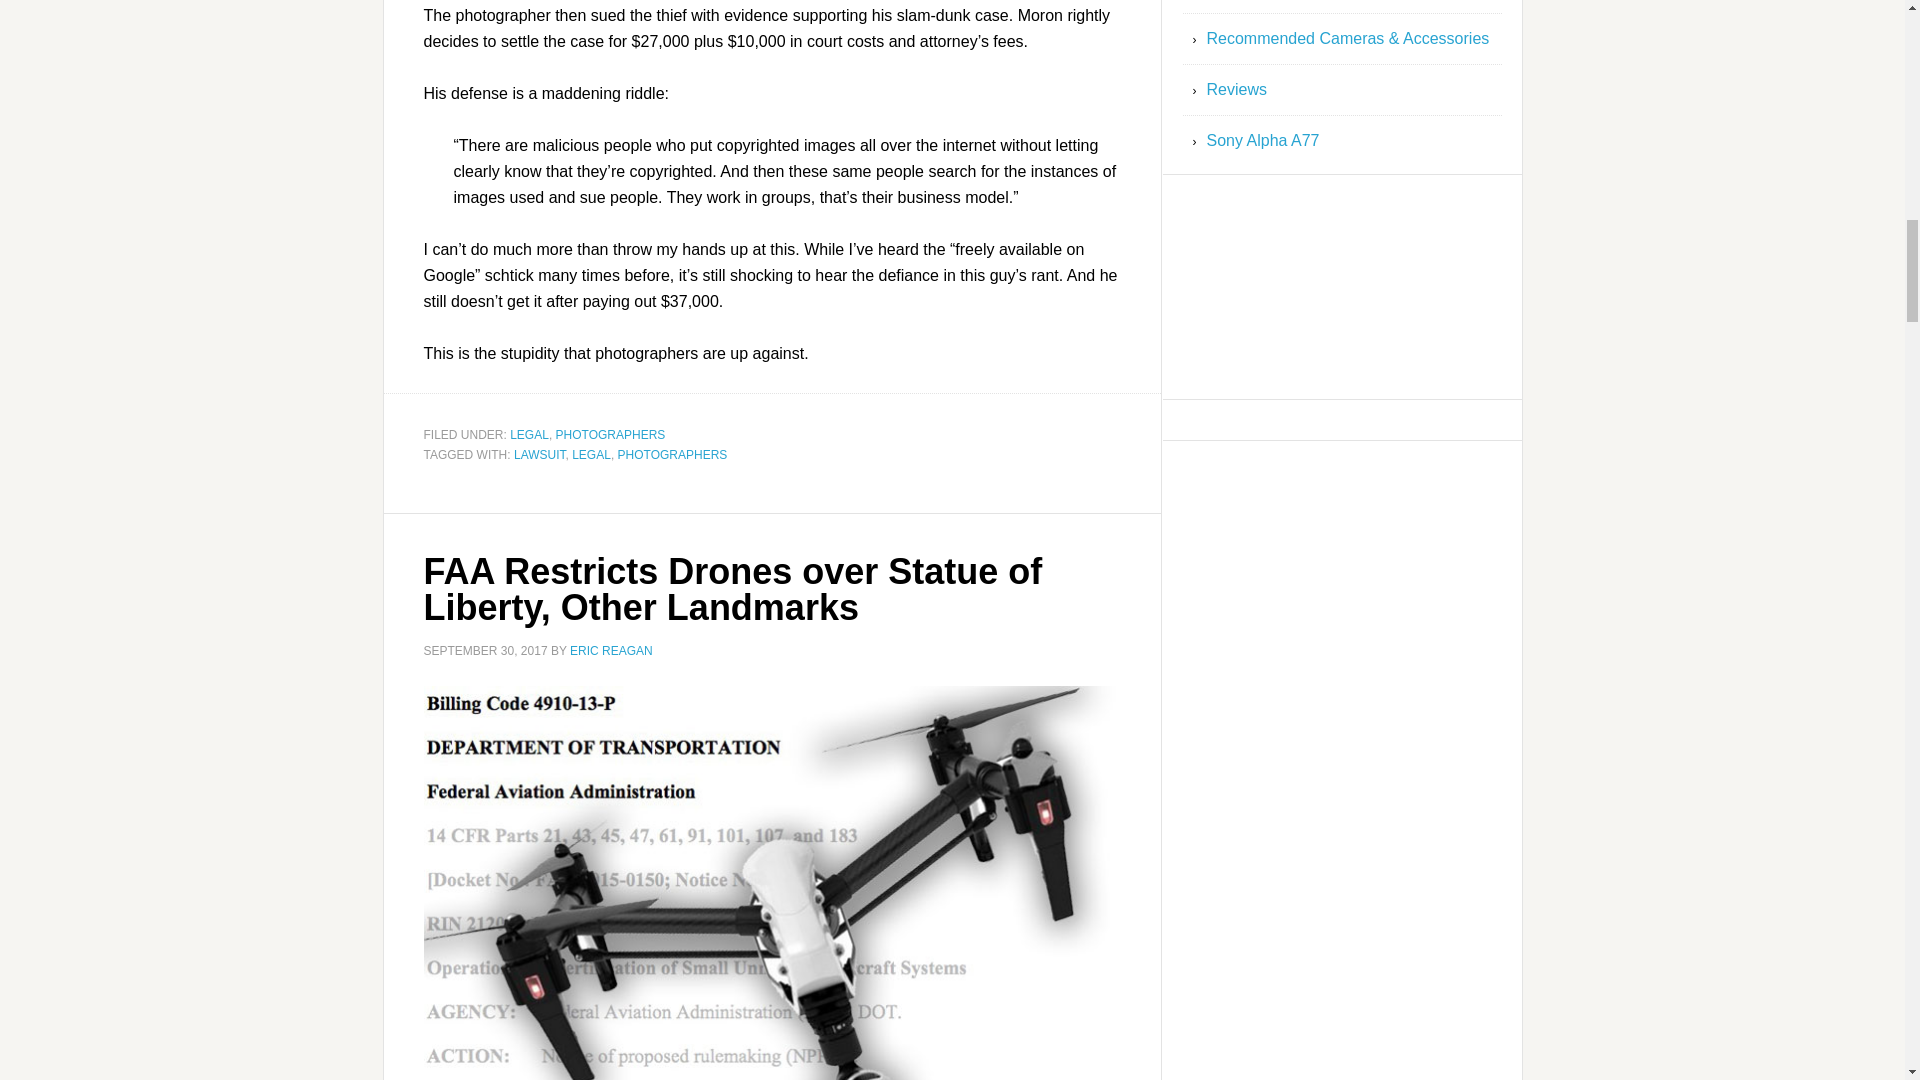 The image size is (1920, 1080). Describe the element at coordinates (733, 588) in the screenshot. I see `FAA Restricts Drones over Statue of Liberty, Other Landmarks` at that location.